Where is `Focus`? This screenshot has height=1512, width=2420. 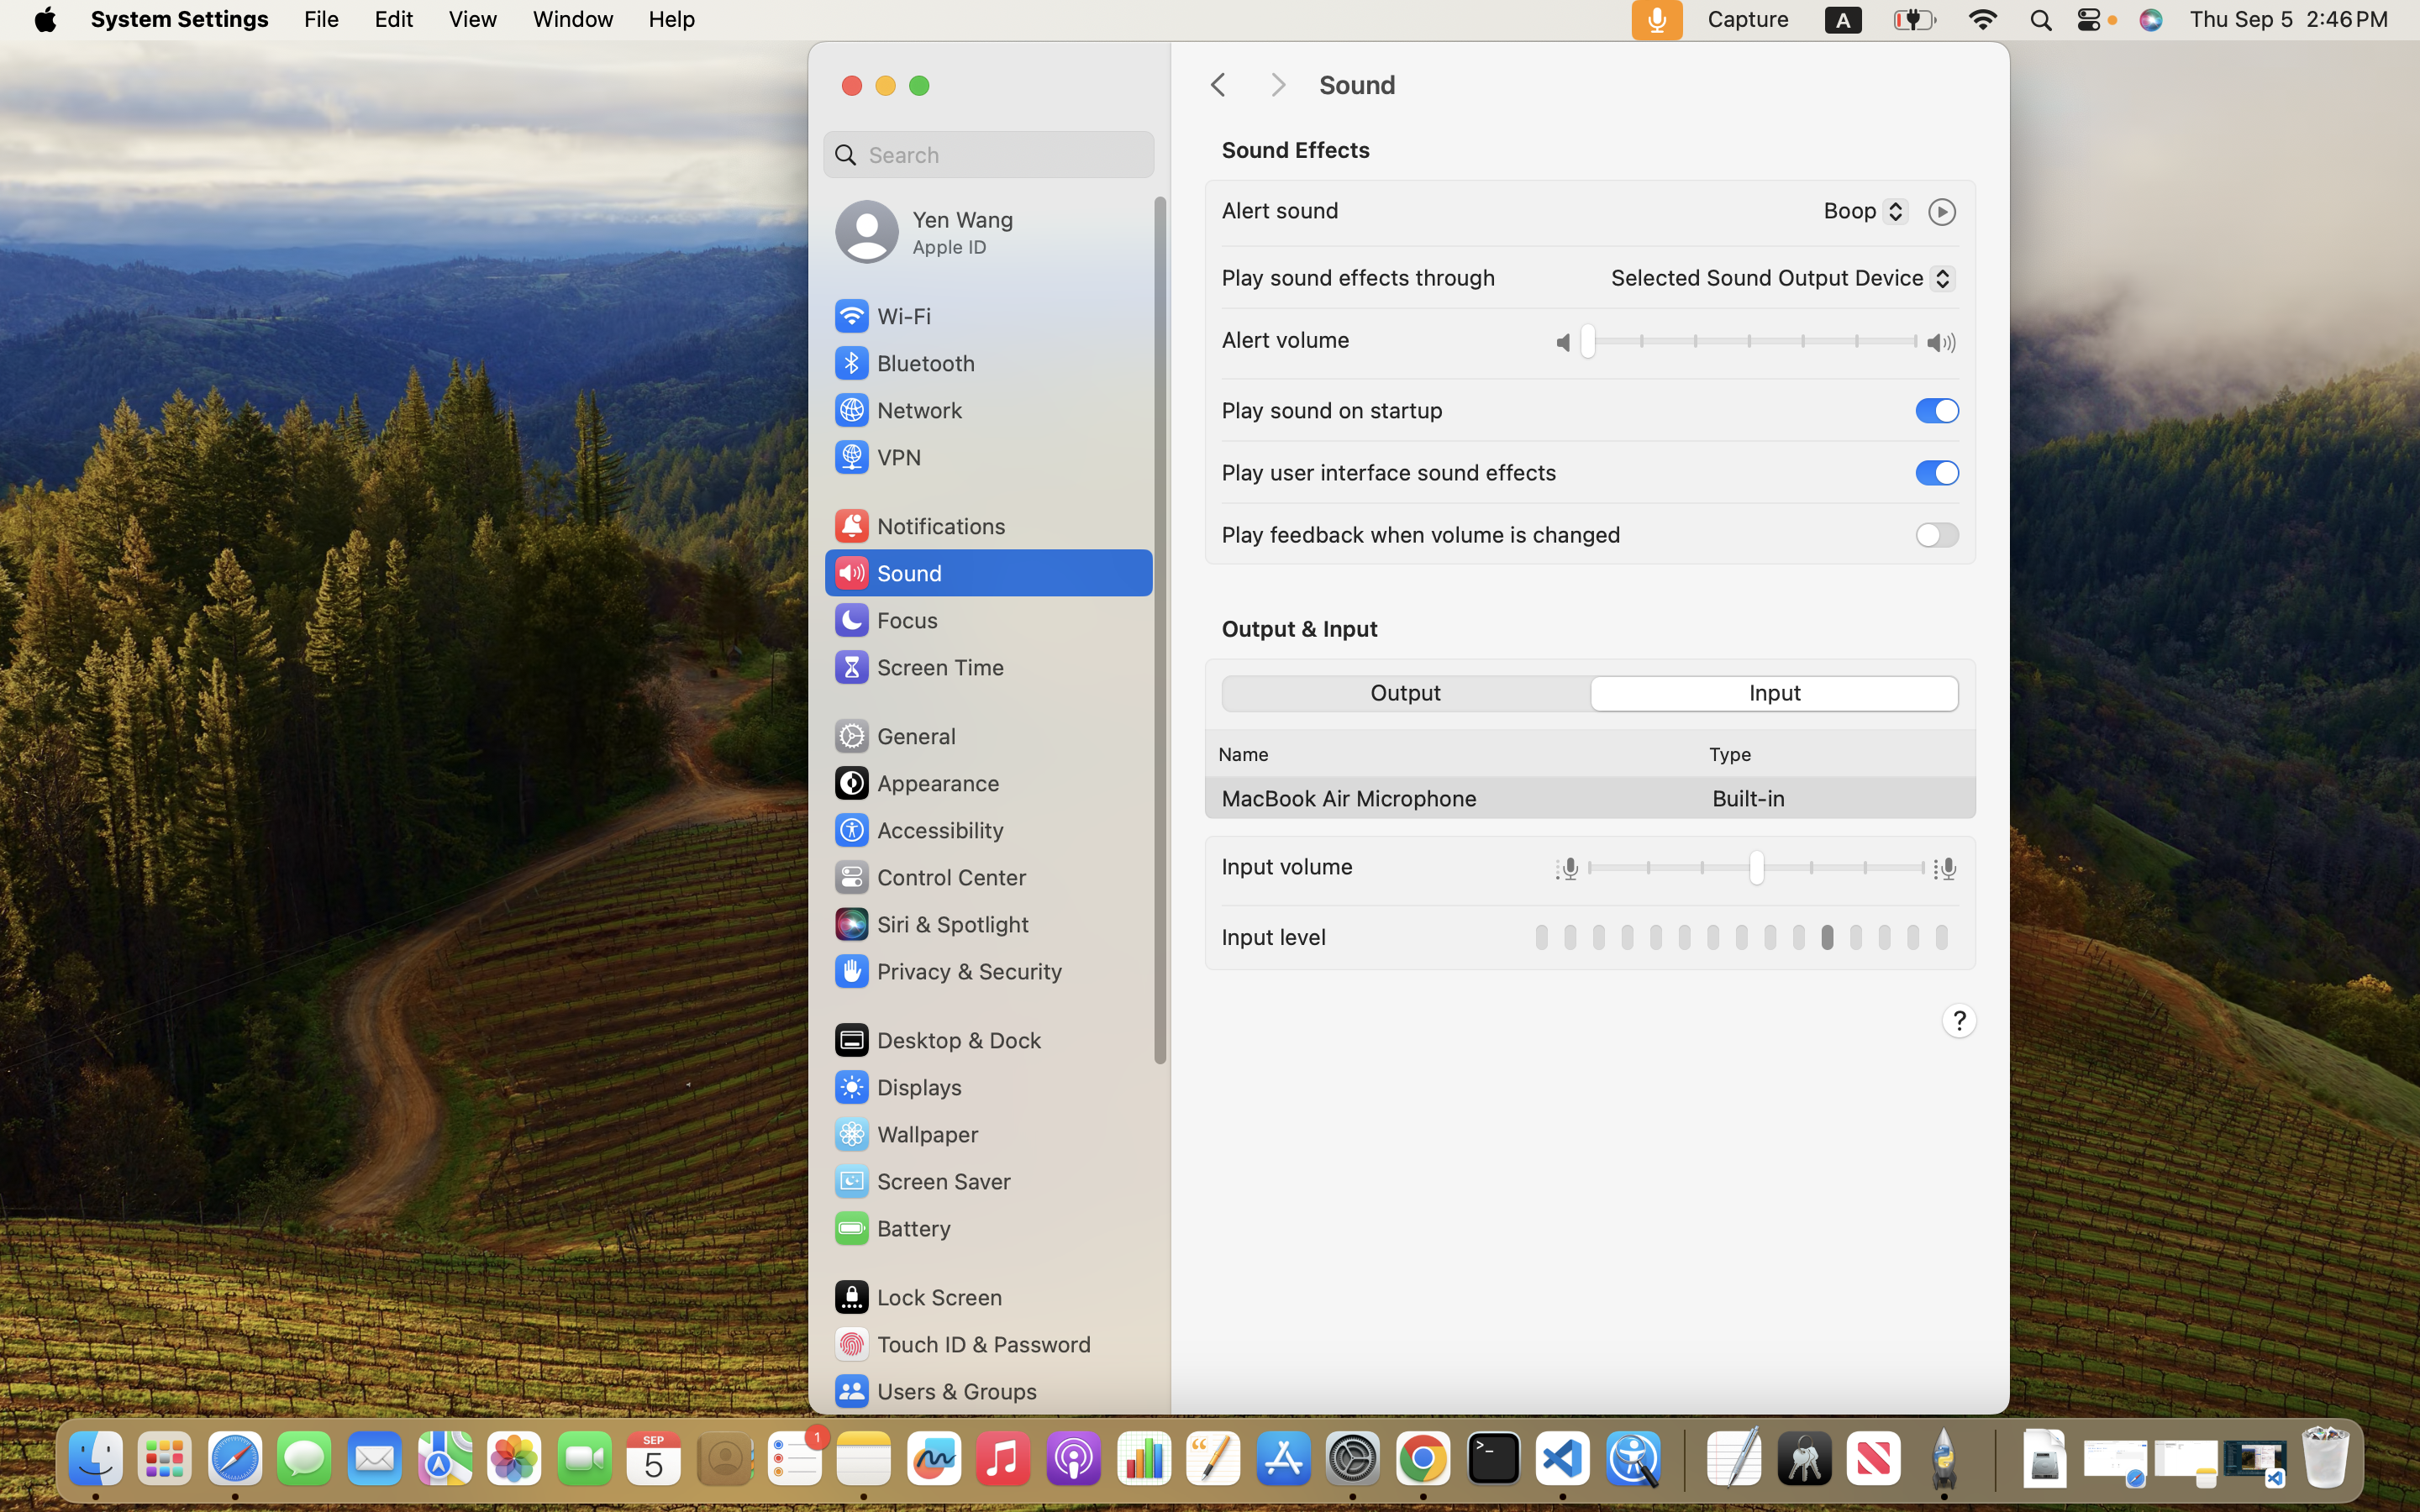 Focus is located at coordinates (885, 620).